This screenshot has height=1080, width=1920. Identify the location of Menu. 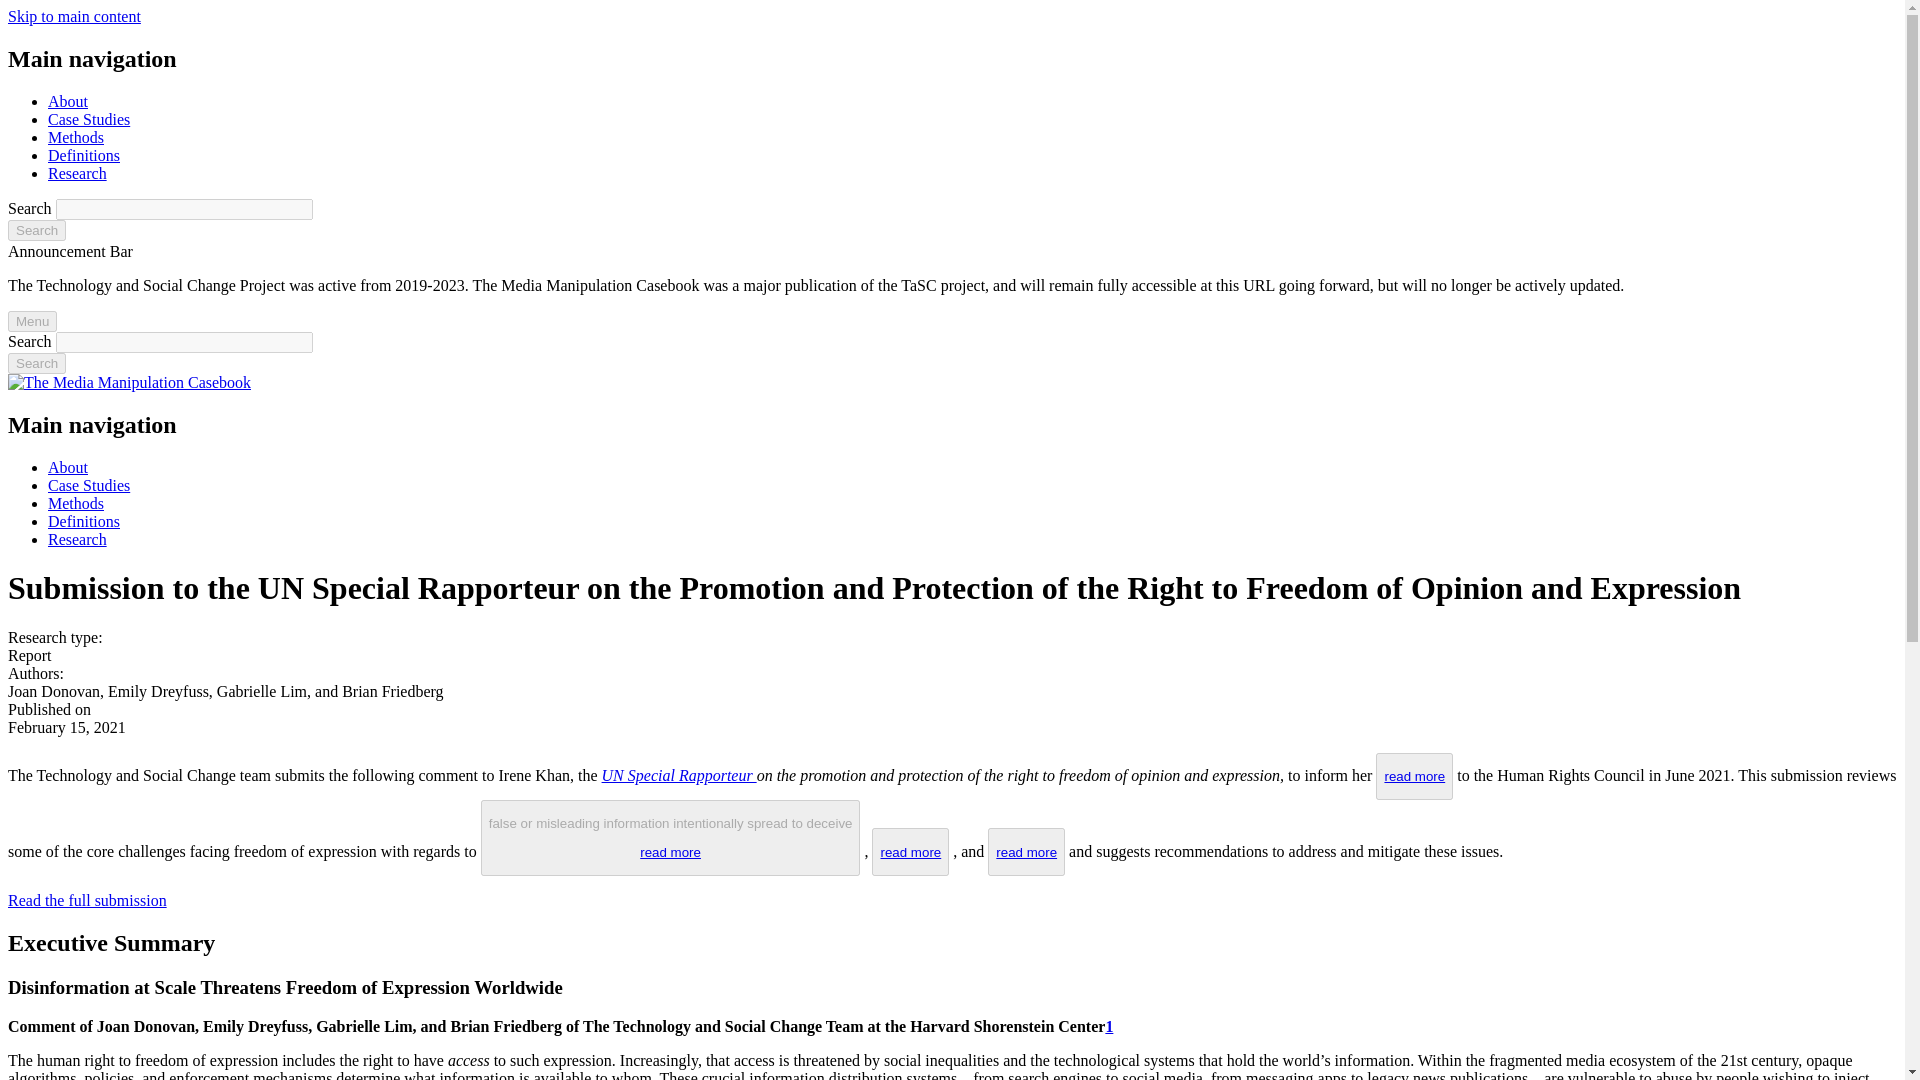
(32, 321).